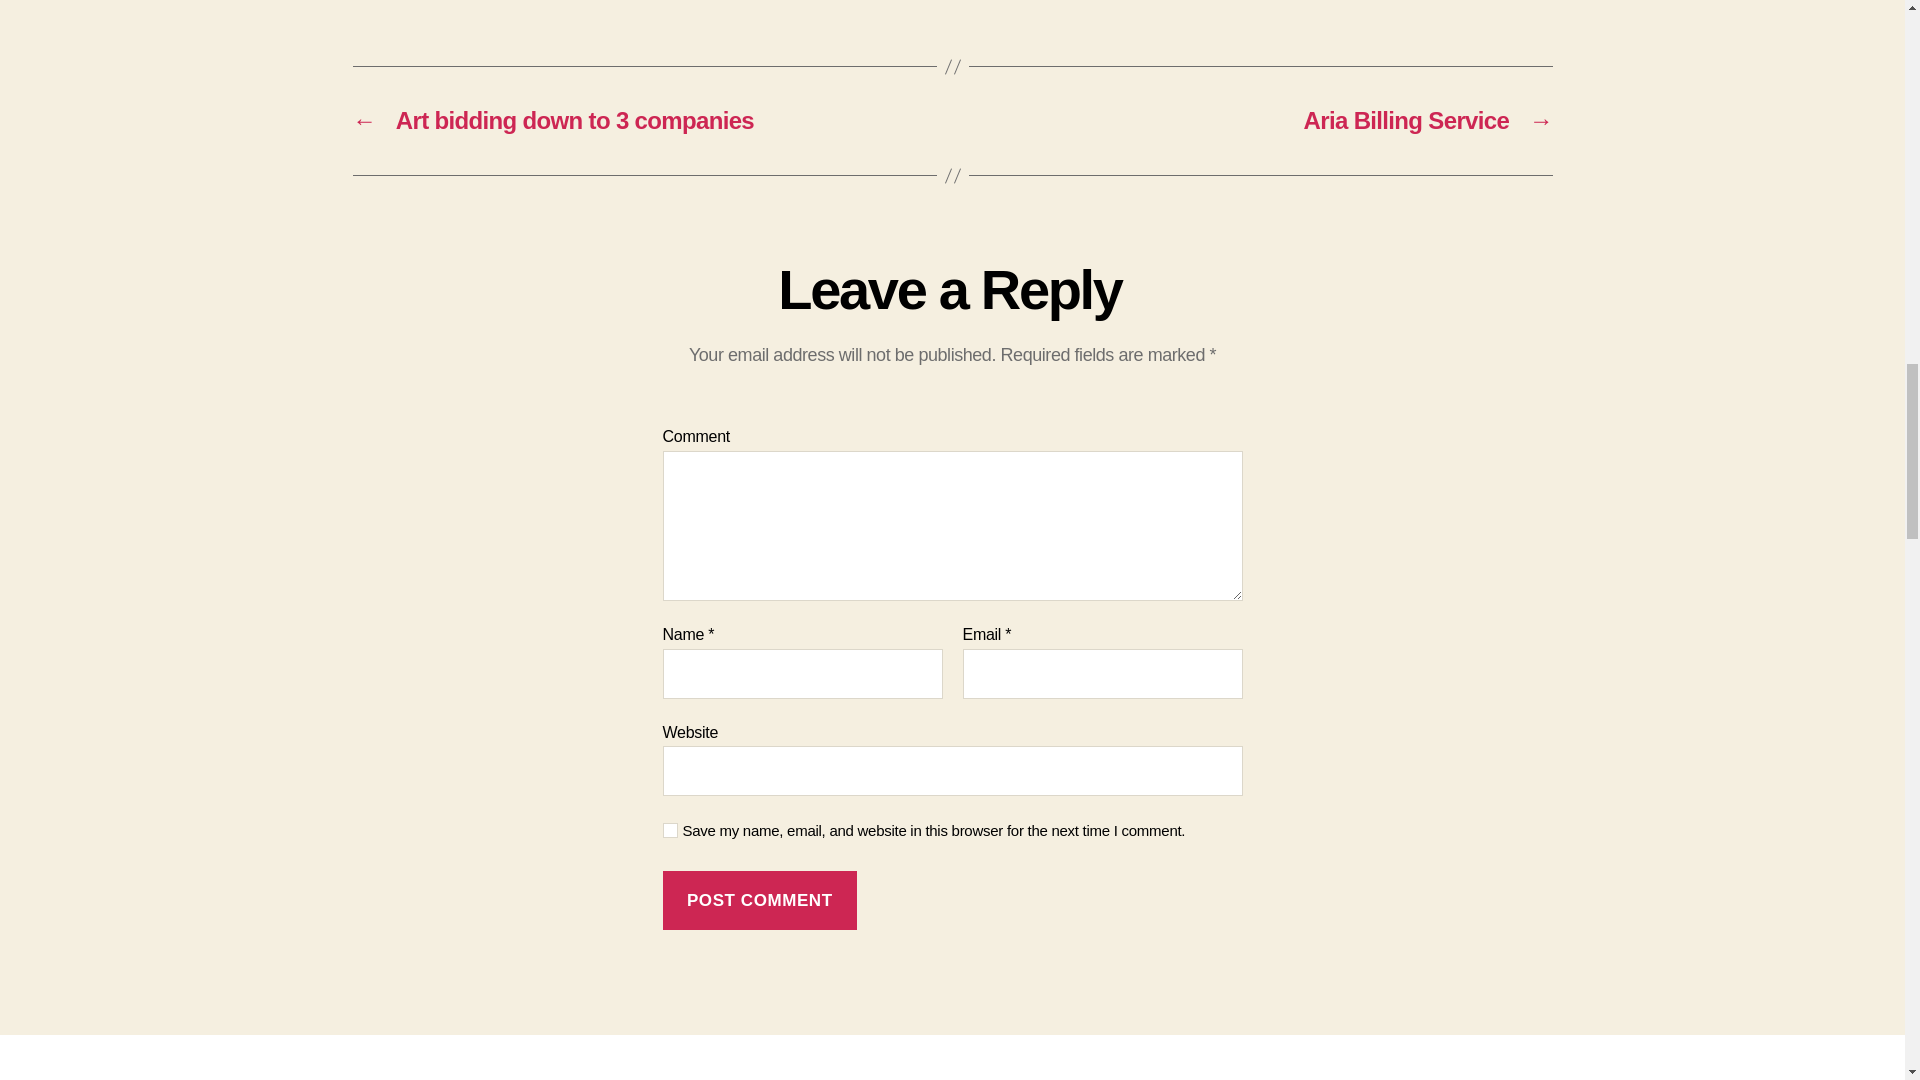  What do you see at coordinates (759, 900) in the screenshot?
I see `Post Comment` at bounding box center [759, 900].